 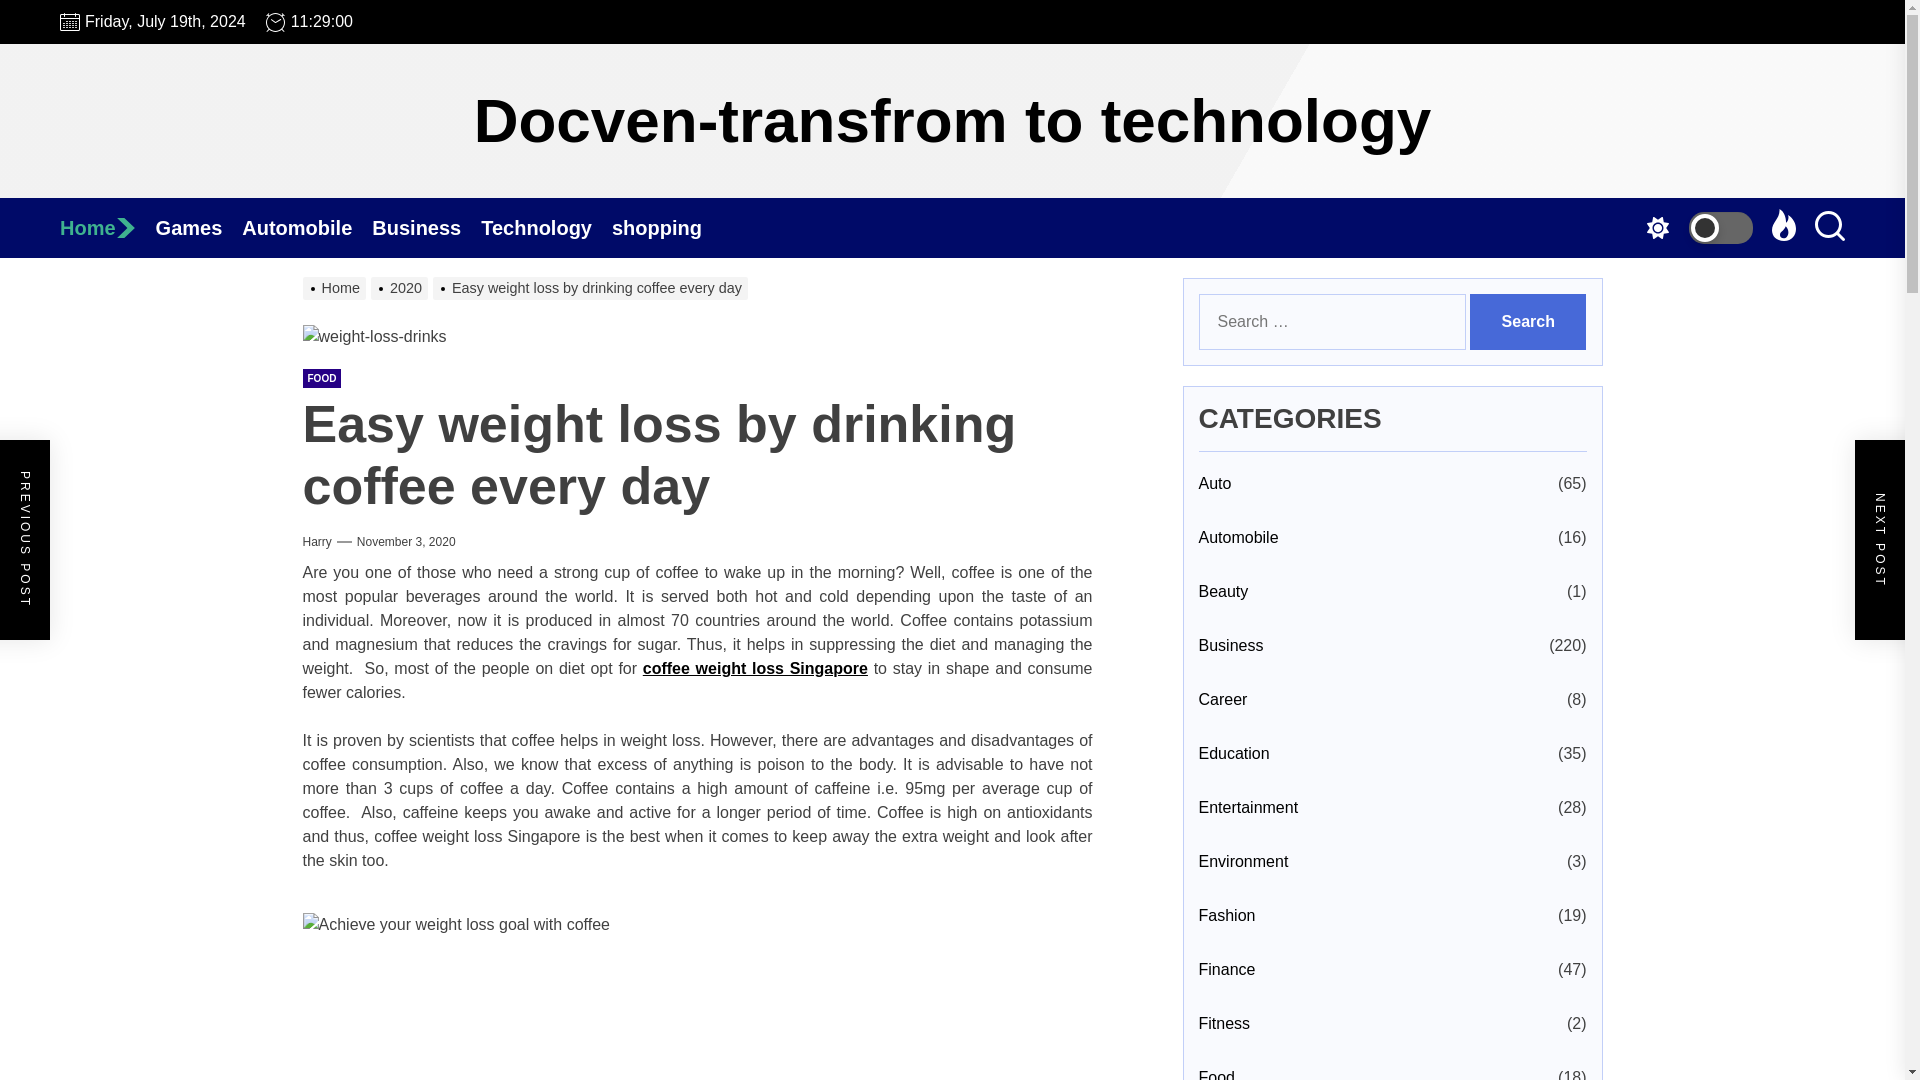 I want to click on Technology, so click(x=546, y=228).